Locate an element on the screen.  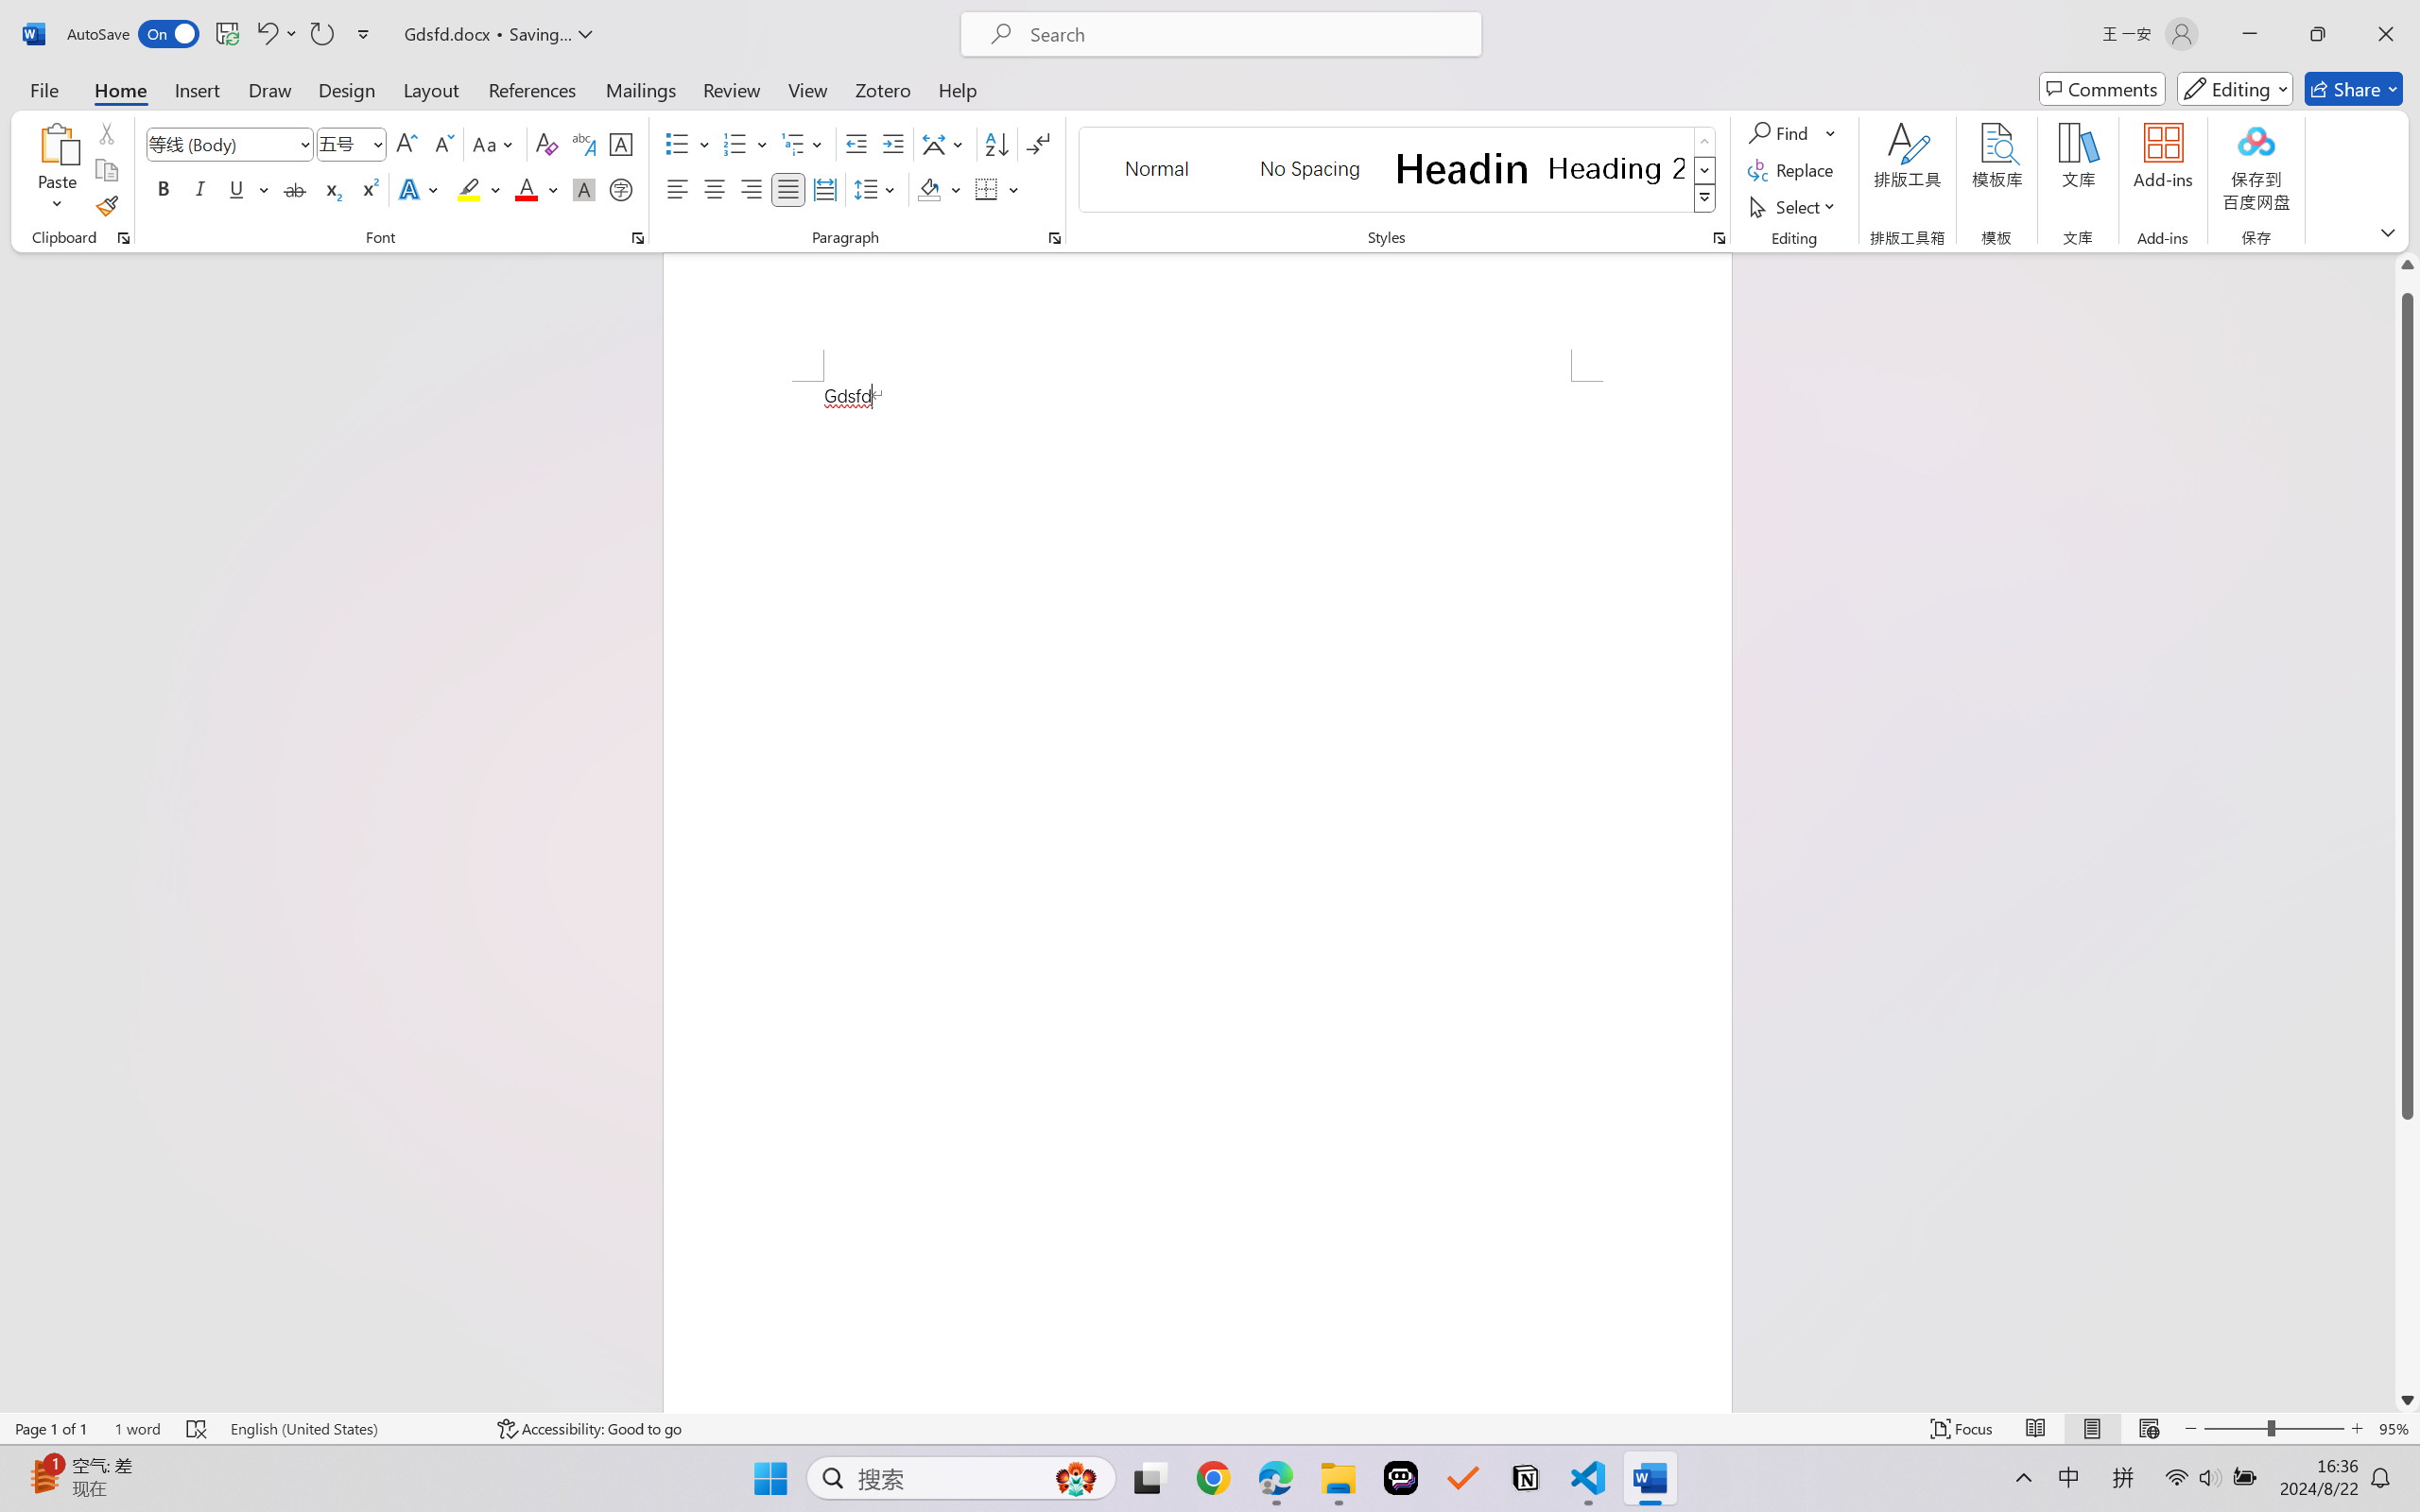
Clear Formatting is located at coordinates (546, 144).